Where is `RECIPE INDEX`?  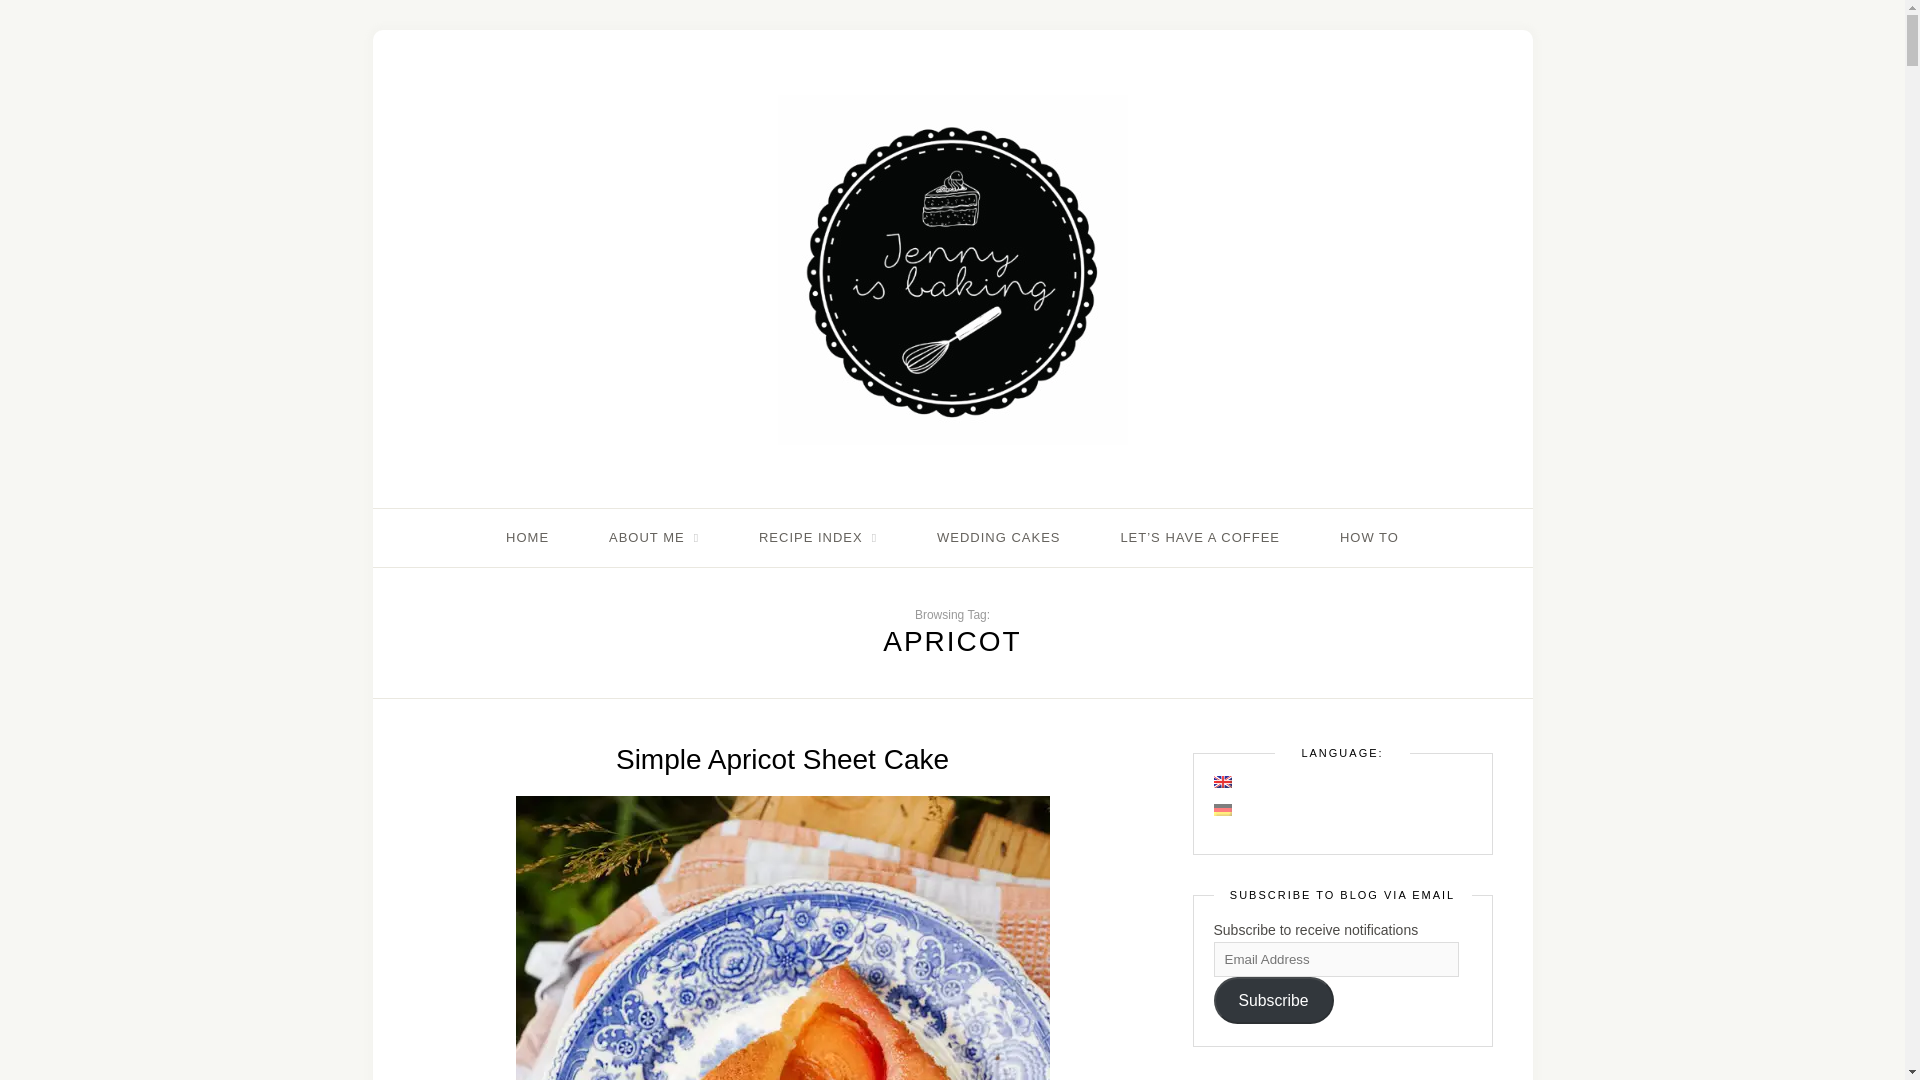 RECIPE INDEX is located at coordinates (818, 538).